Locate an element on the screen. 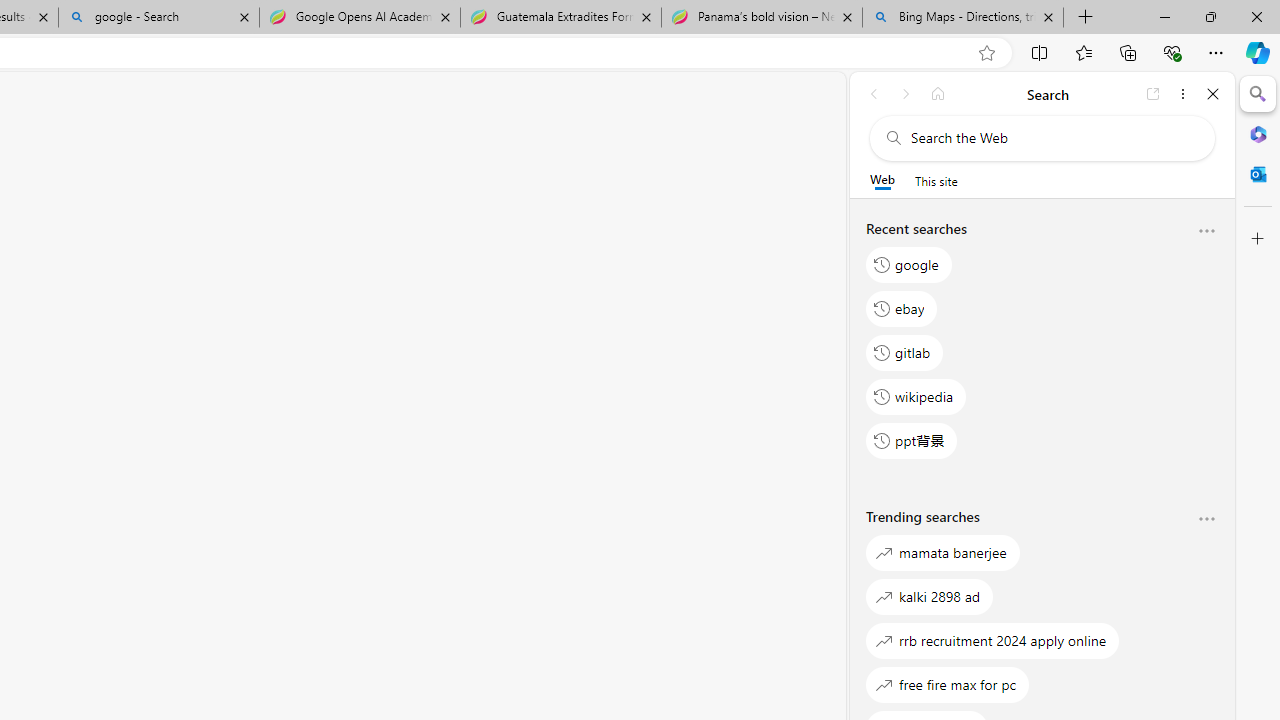  Search is located at coordinates (1258, 94).